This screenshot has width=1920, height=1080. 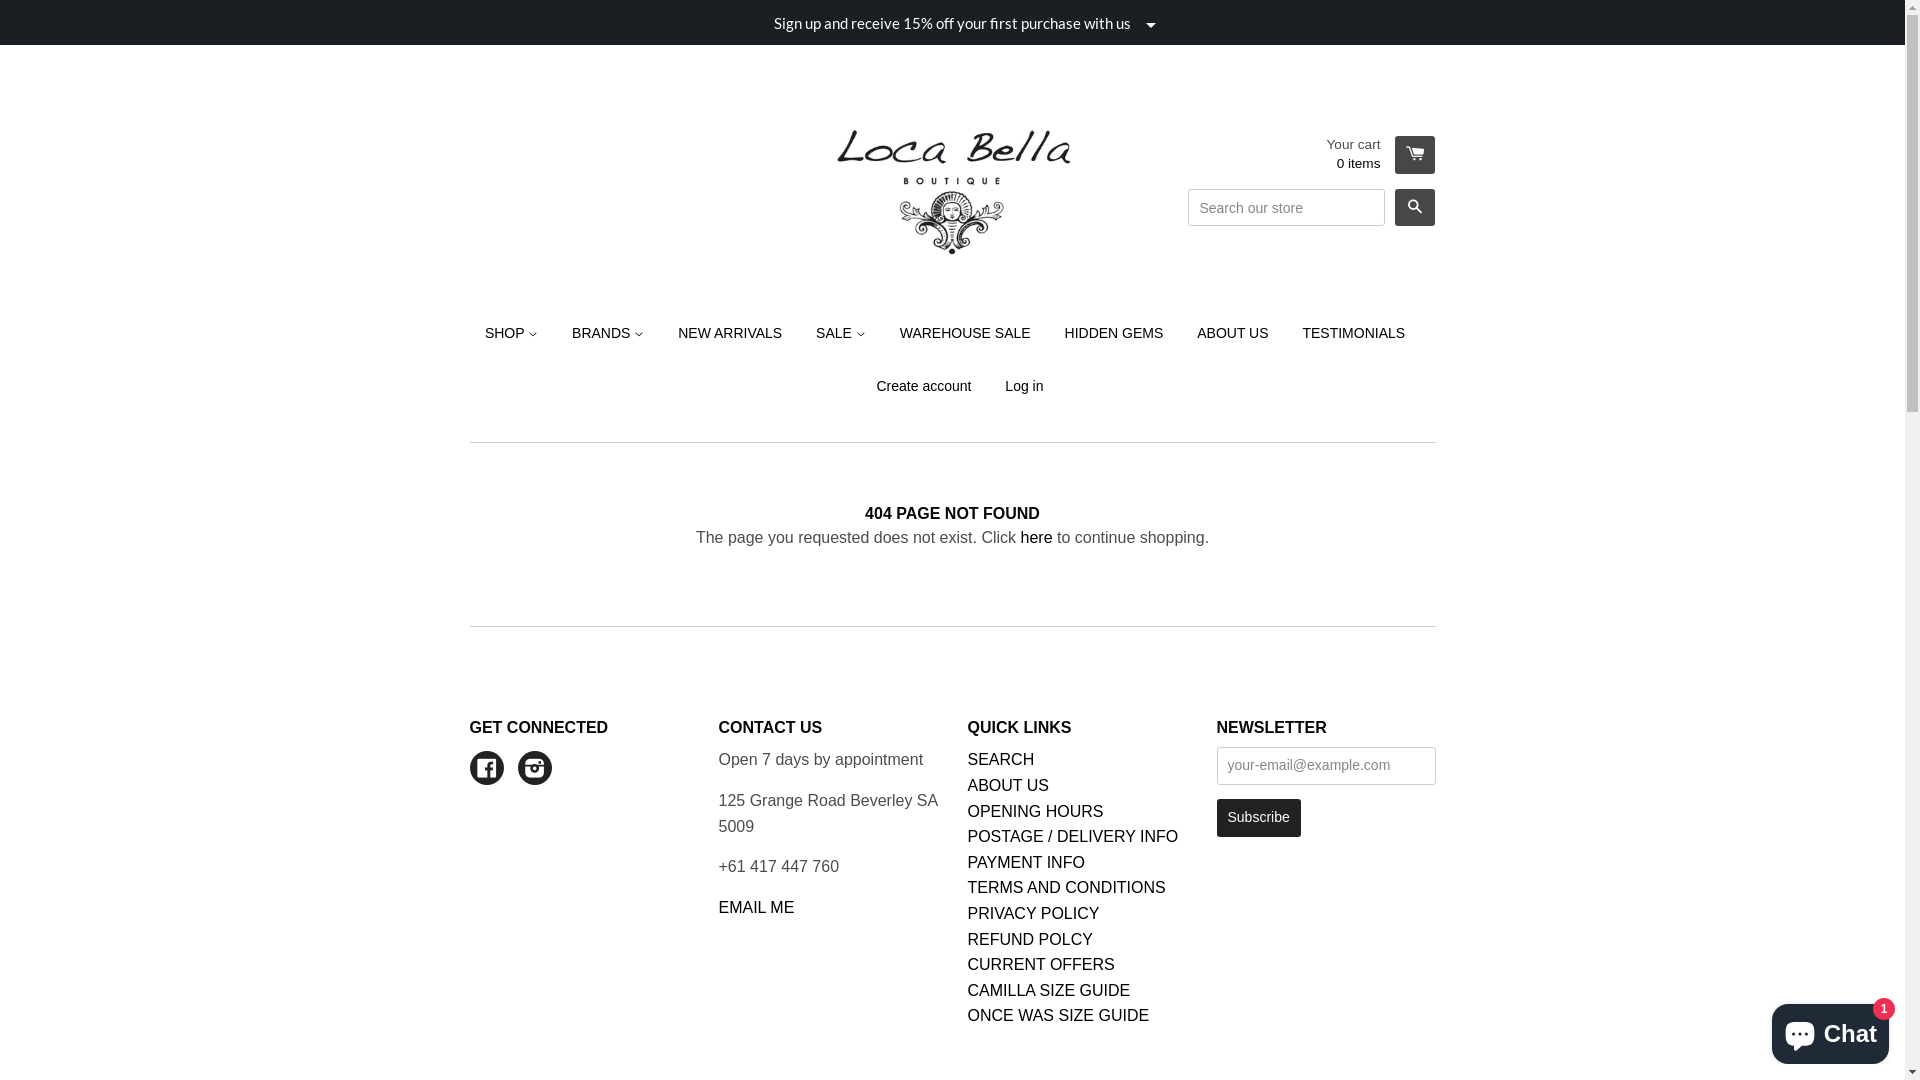 What do you see at coordinates (487, 770) in the screenshot?
I see `Facebook` at bounding box center [487, 770].